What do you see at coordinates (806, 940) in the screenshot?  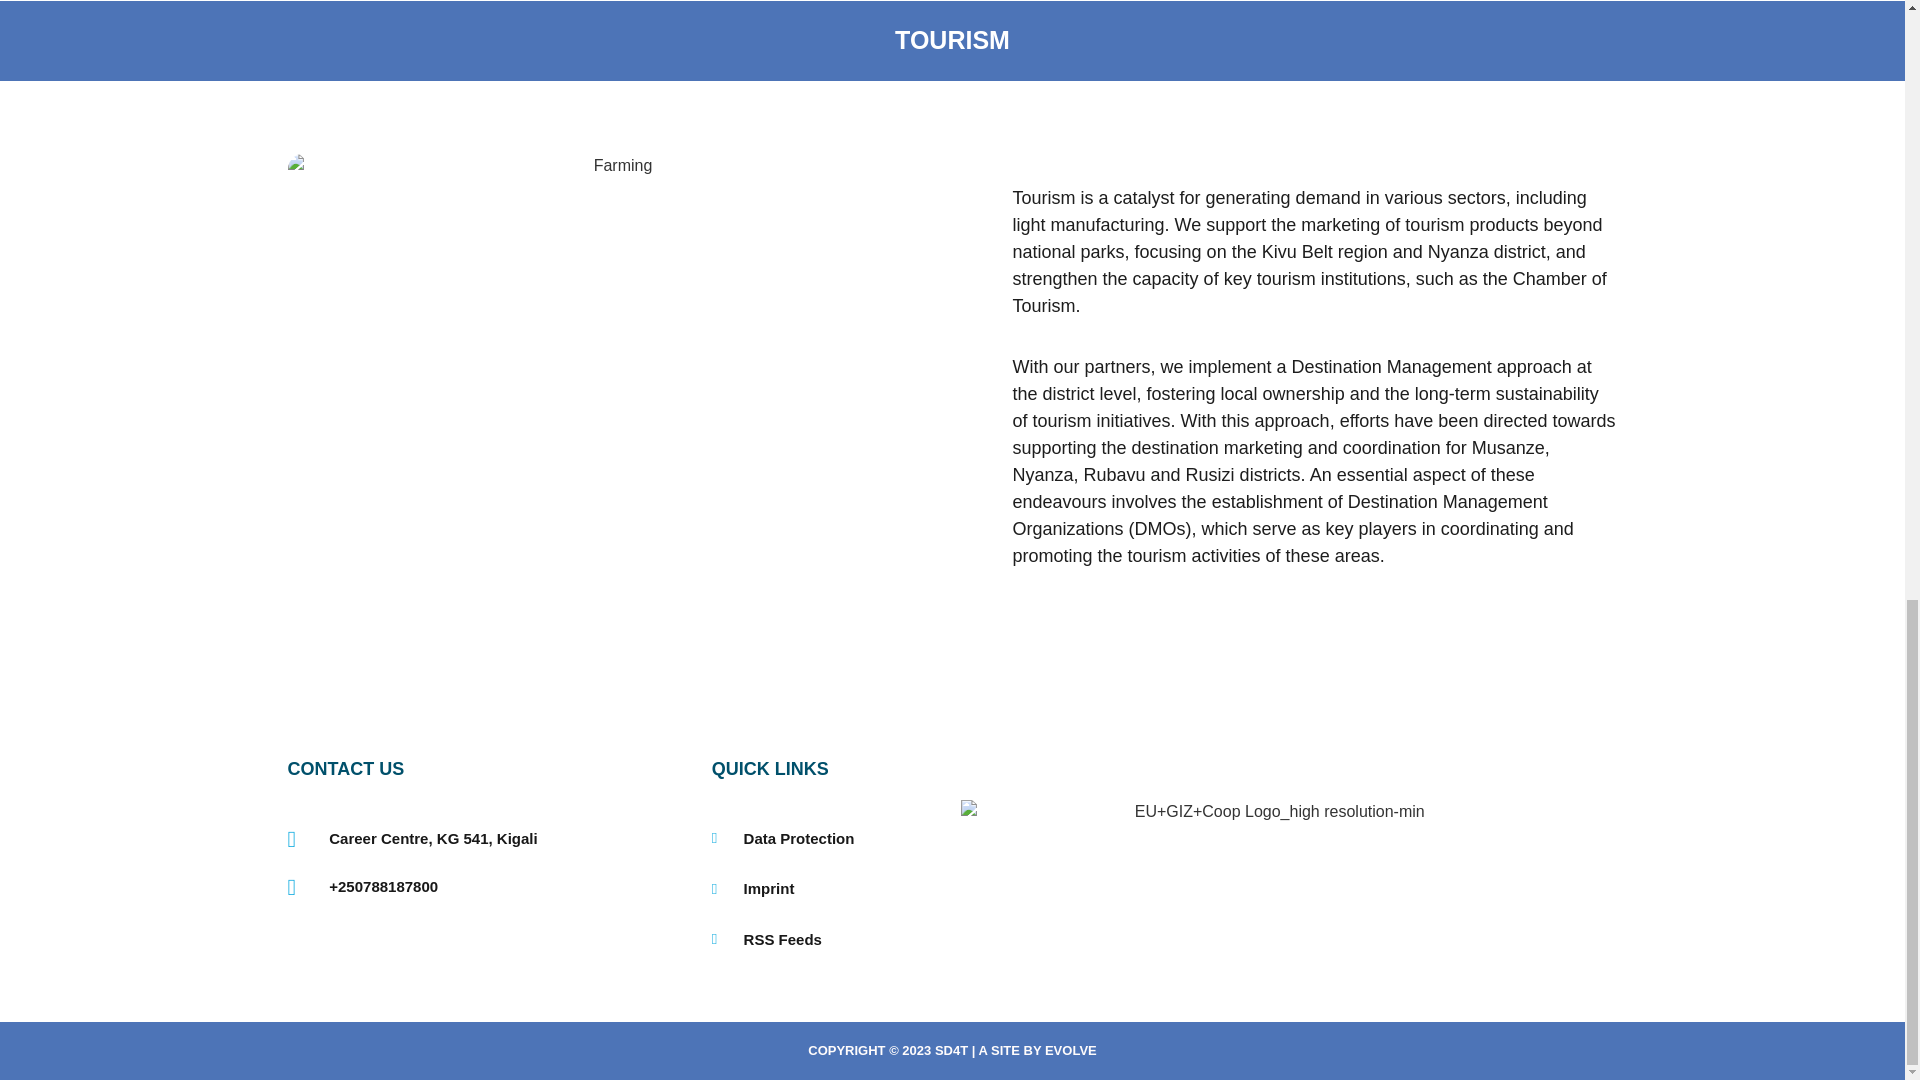 I see `RSS Feeds` at bounding box center [806, 940].